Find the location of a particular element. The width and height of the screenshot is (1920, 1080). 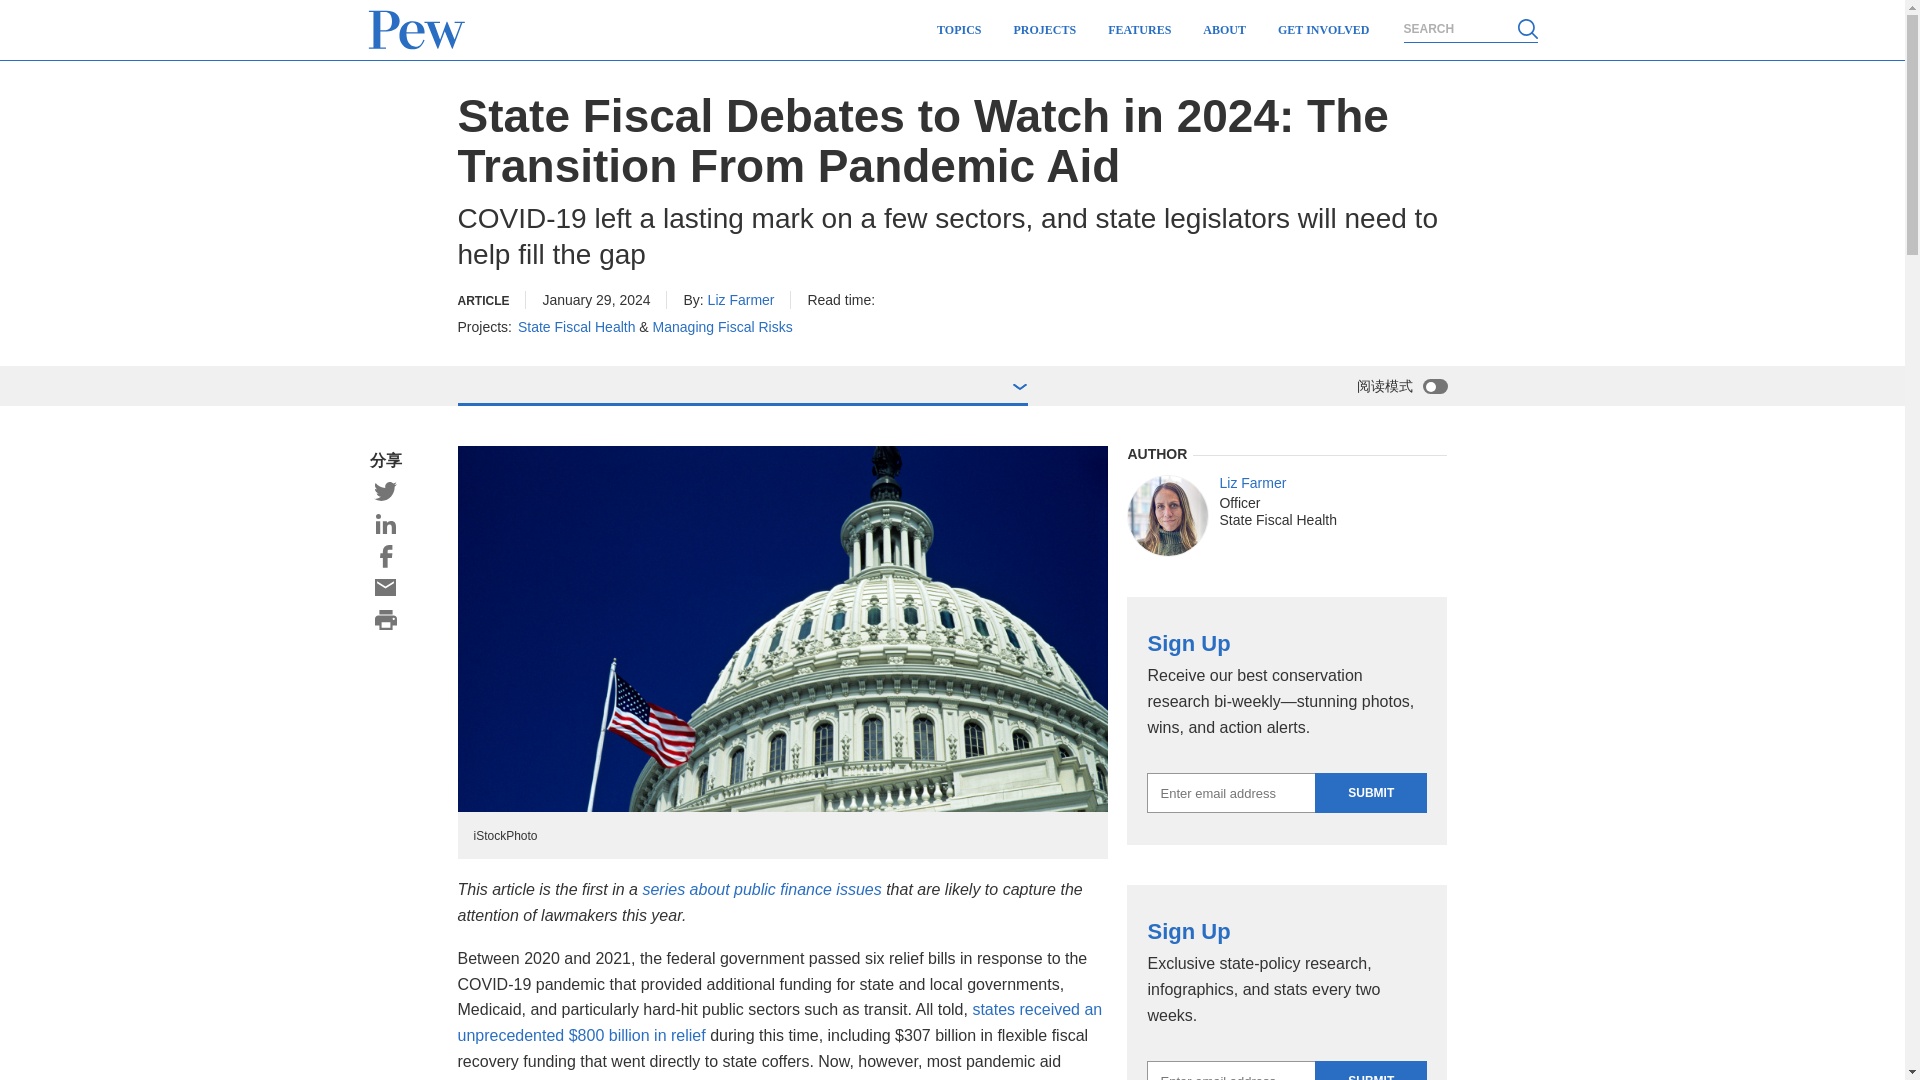

PROJECTS is located at coordinates (1045, 30).